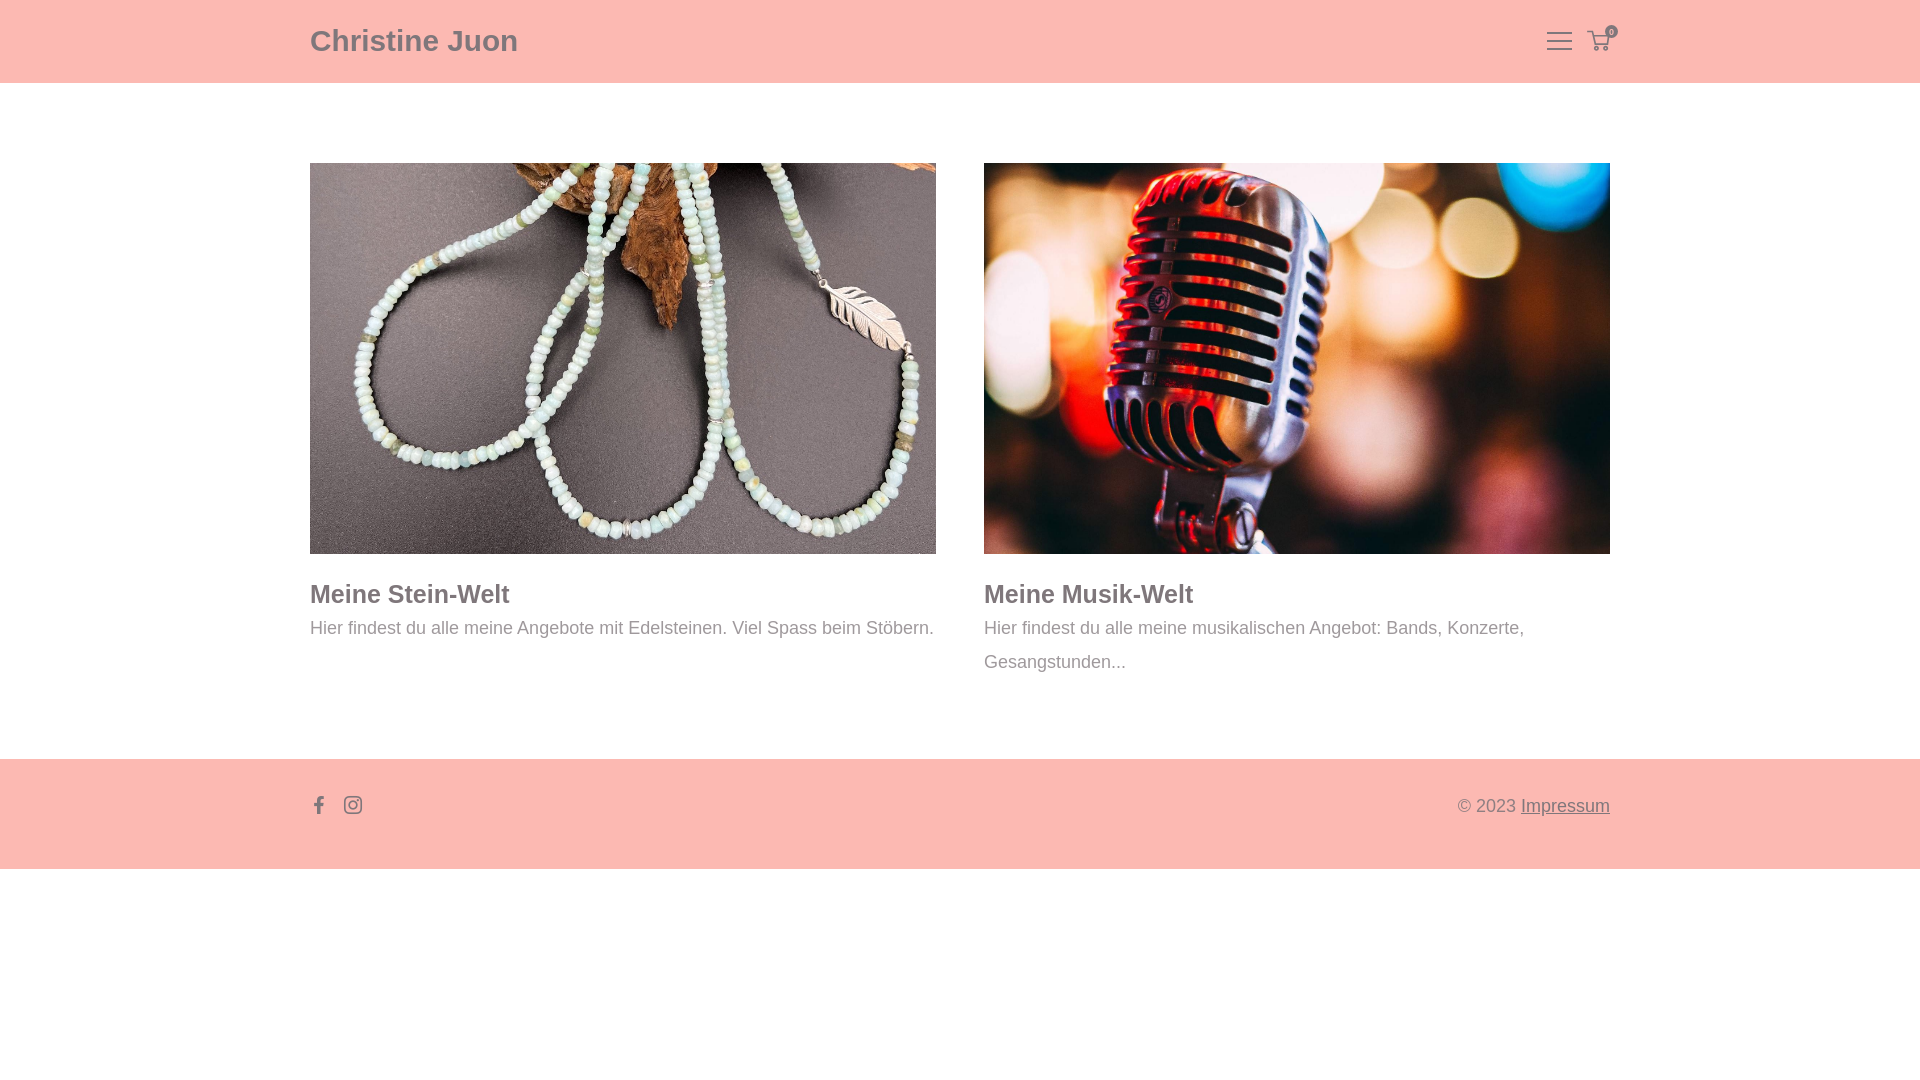 The height and width of the screenshot is (1080, 1920). I want to click on Meine Musik-Welt, so click(1088, 594).